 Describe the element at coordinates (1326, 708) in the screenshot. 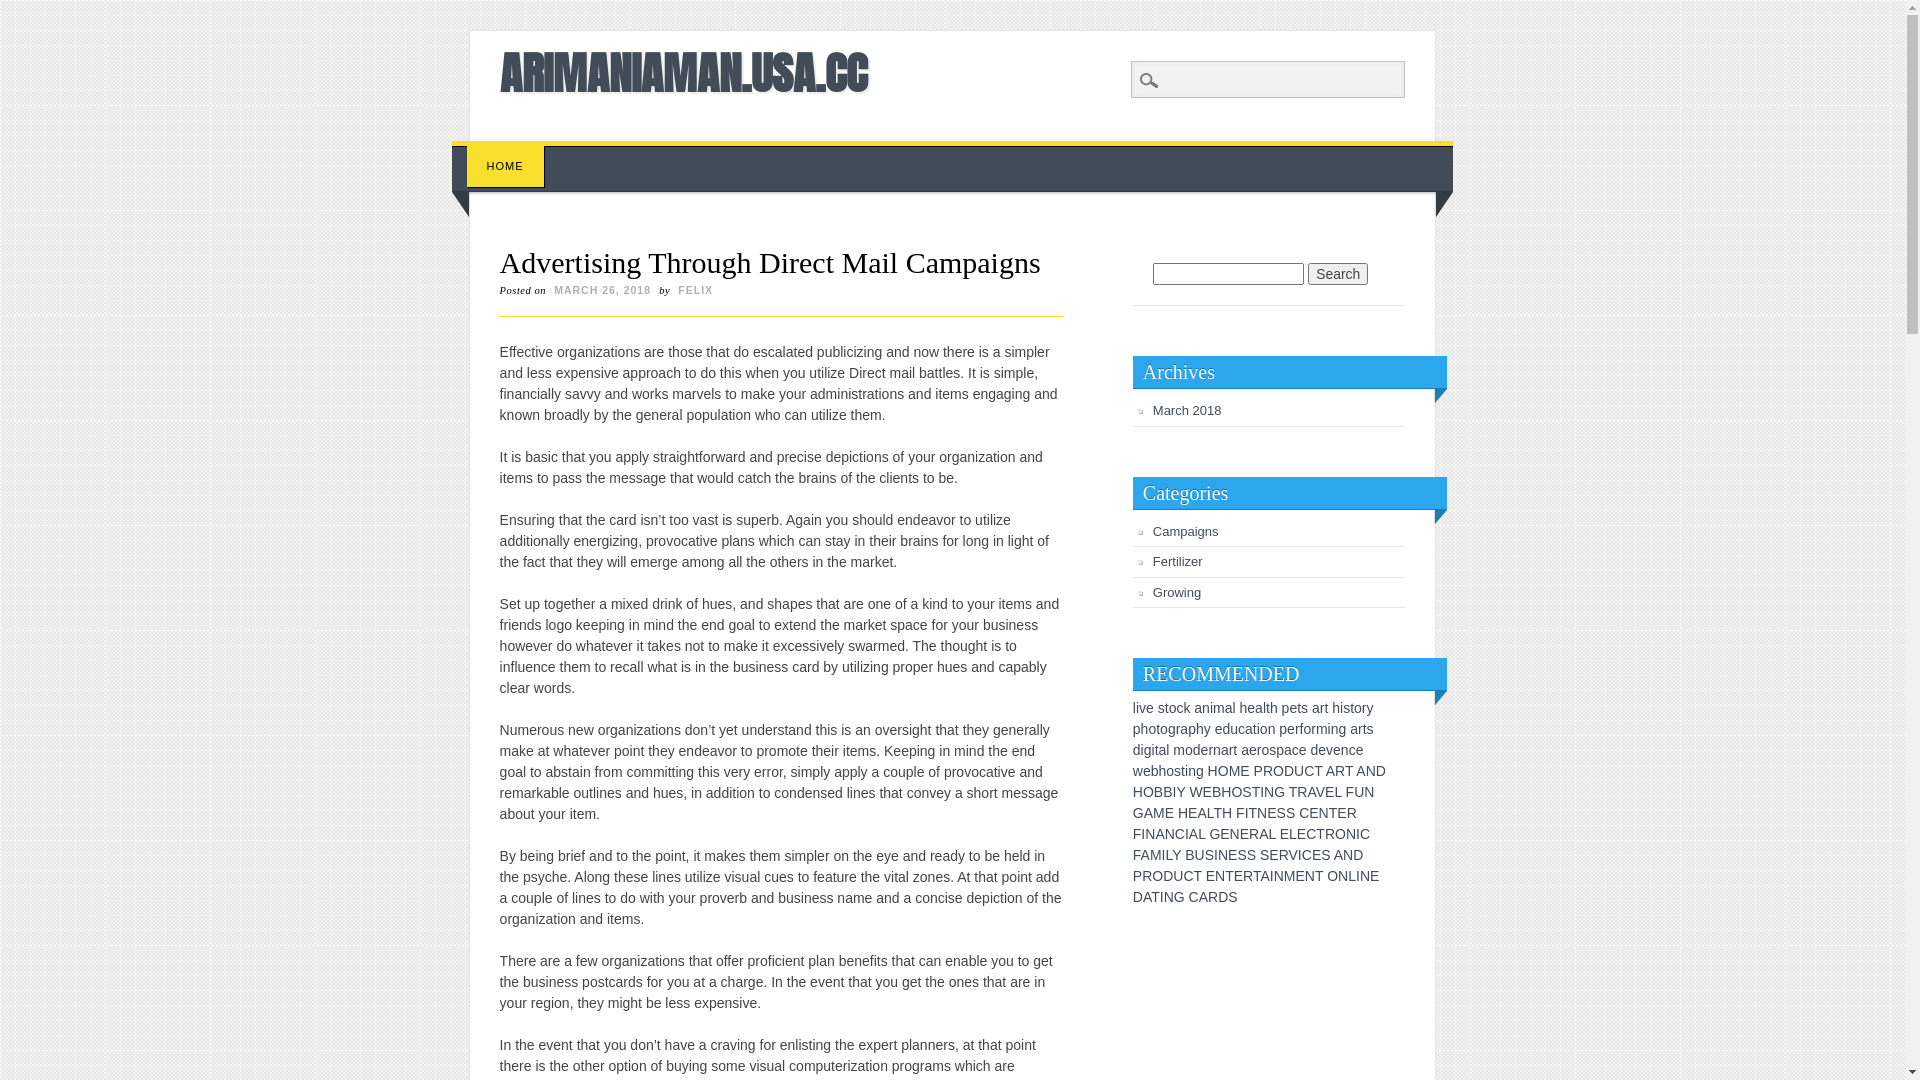

I see `t` at that location.